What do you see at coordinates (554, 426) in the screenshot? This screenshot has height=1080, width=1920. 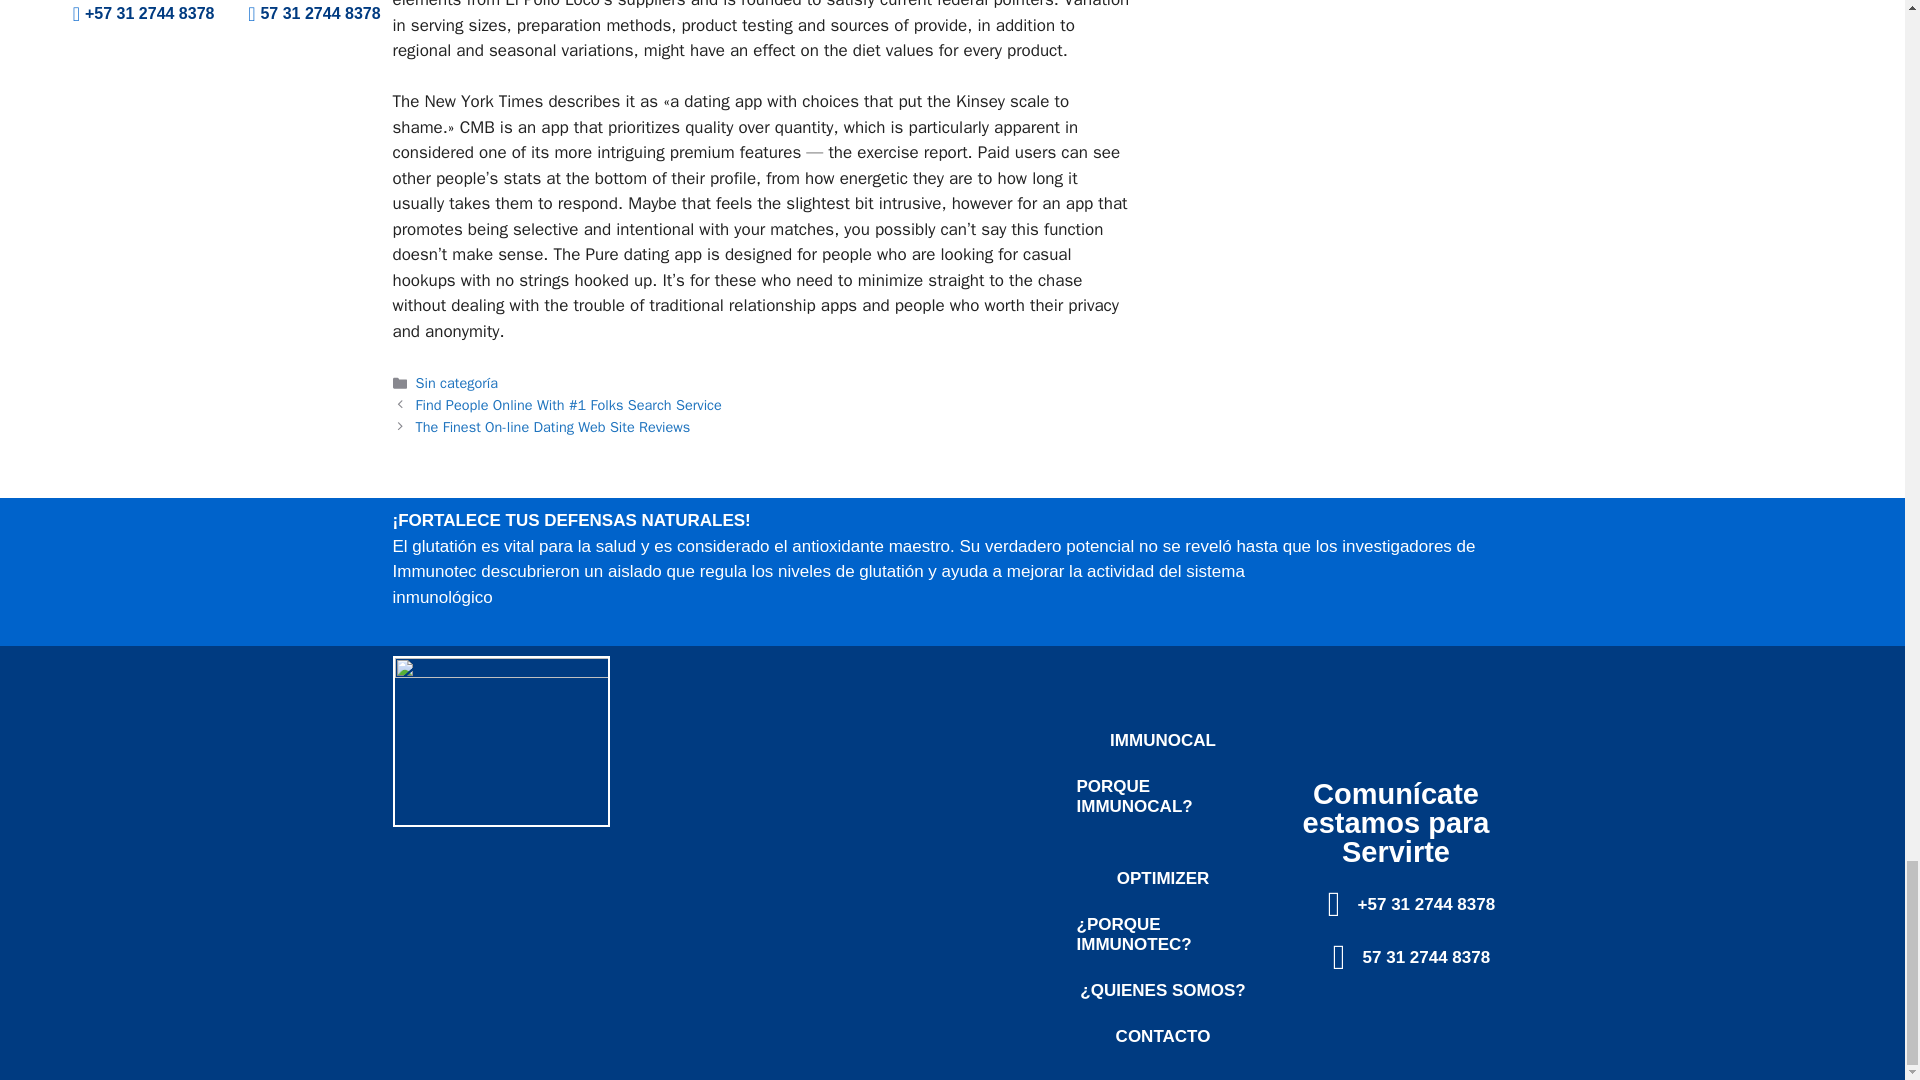 I see `The Finest On-line Dating Web Site Reviews` at bounding box center [554, 426].